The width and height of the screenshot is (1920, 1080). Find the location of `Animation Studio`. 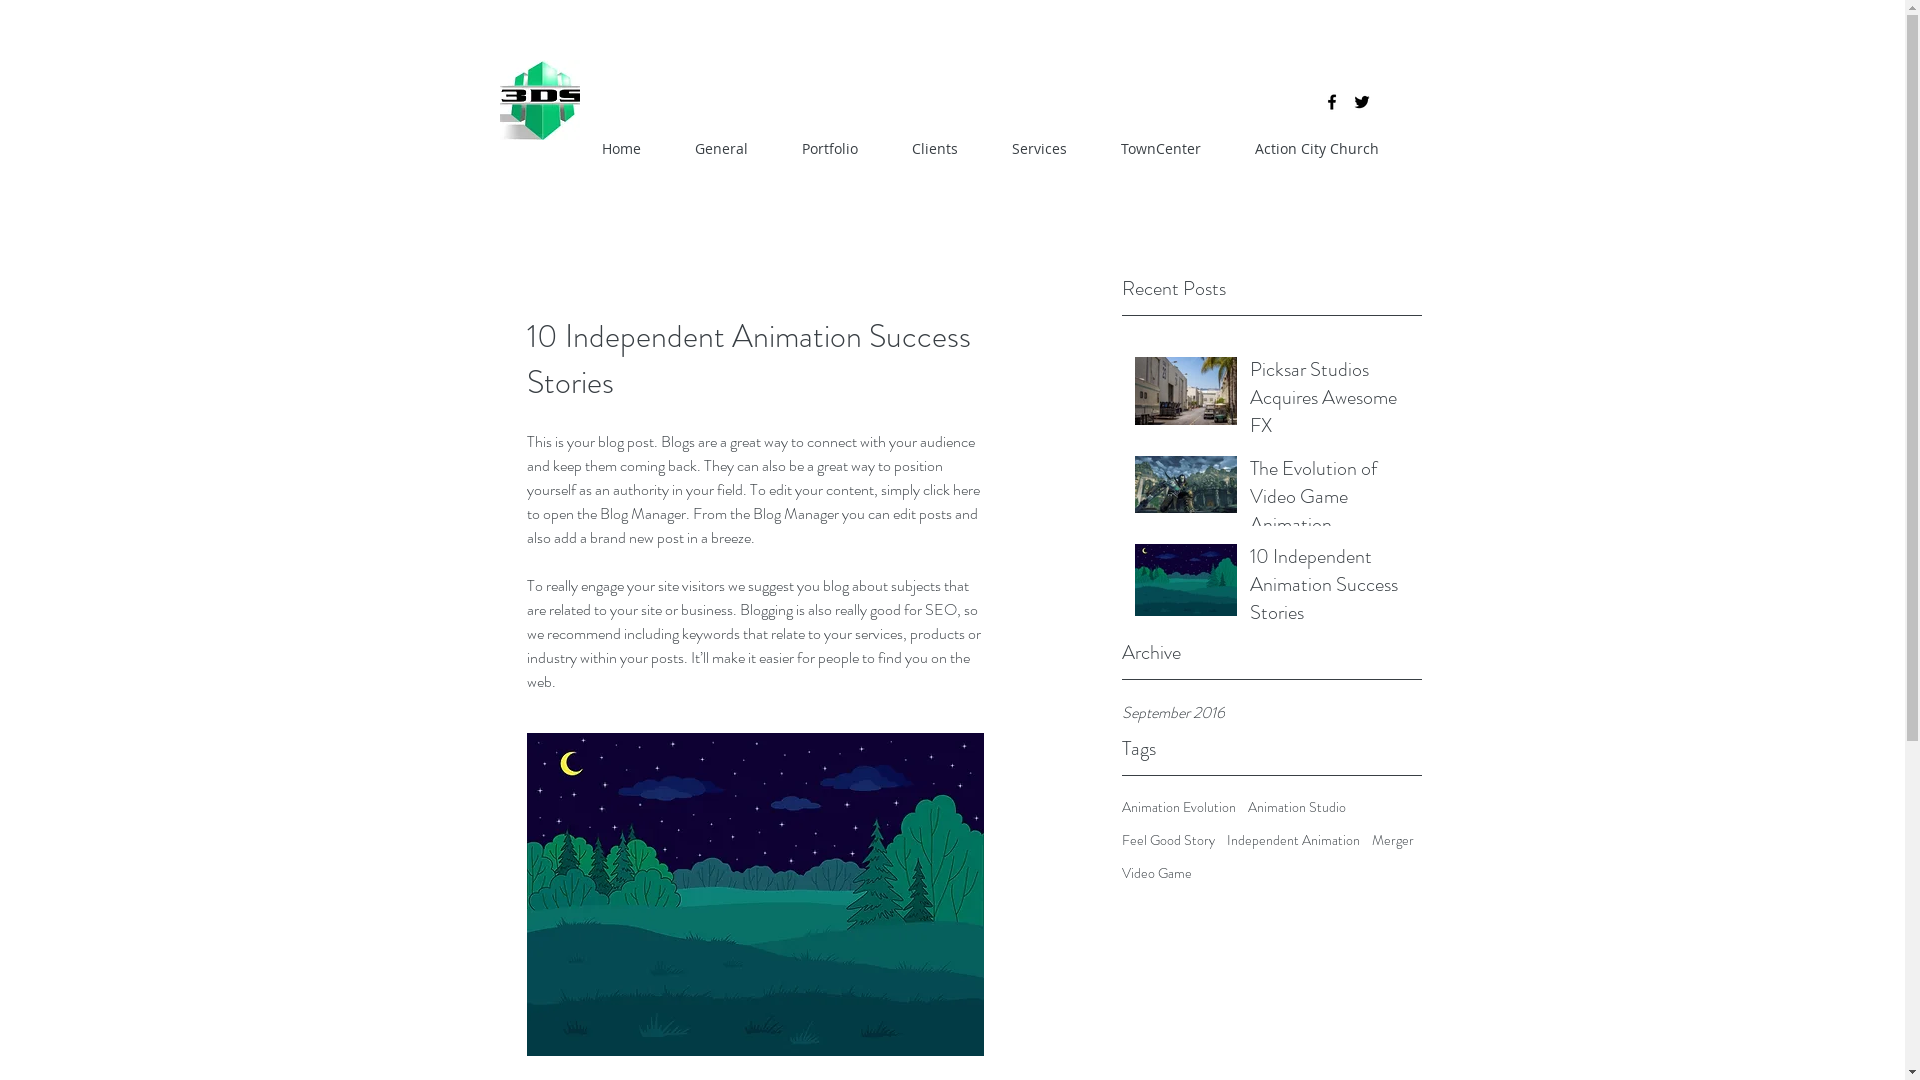

Animation Studio is located at coordinates (1297, 808).